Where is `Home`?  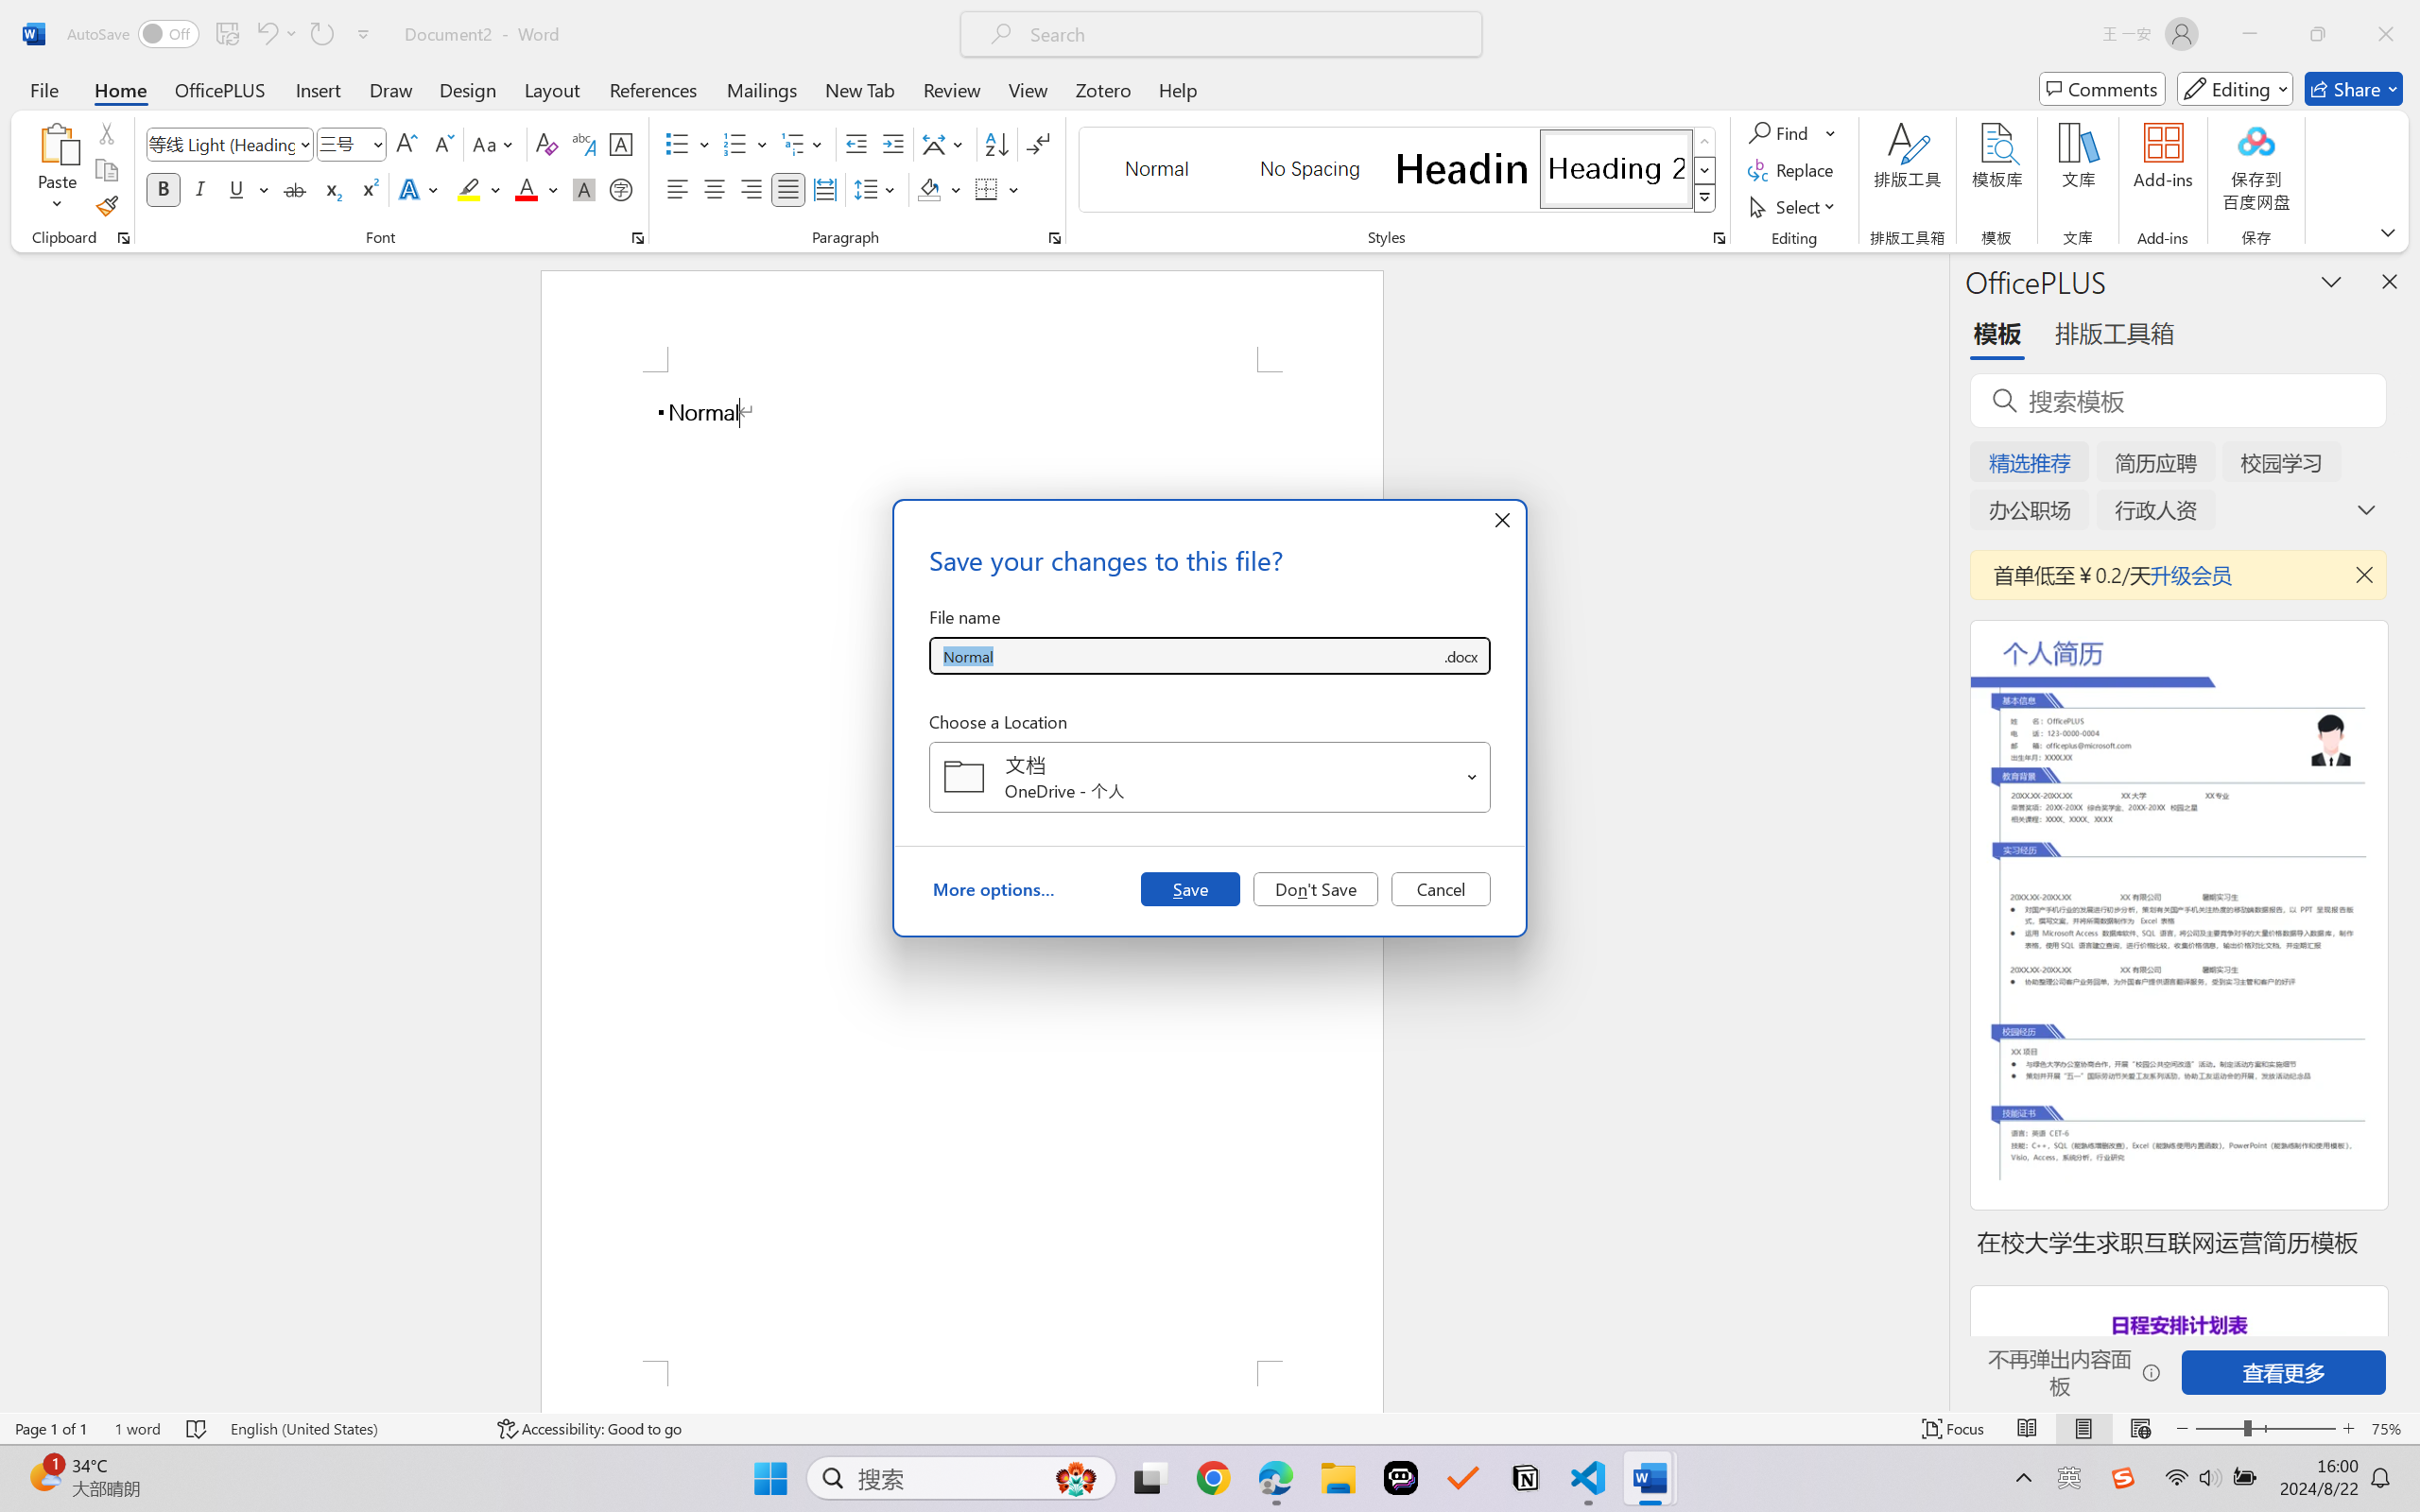
Home is located at coordinates (121, 89).